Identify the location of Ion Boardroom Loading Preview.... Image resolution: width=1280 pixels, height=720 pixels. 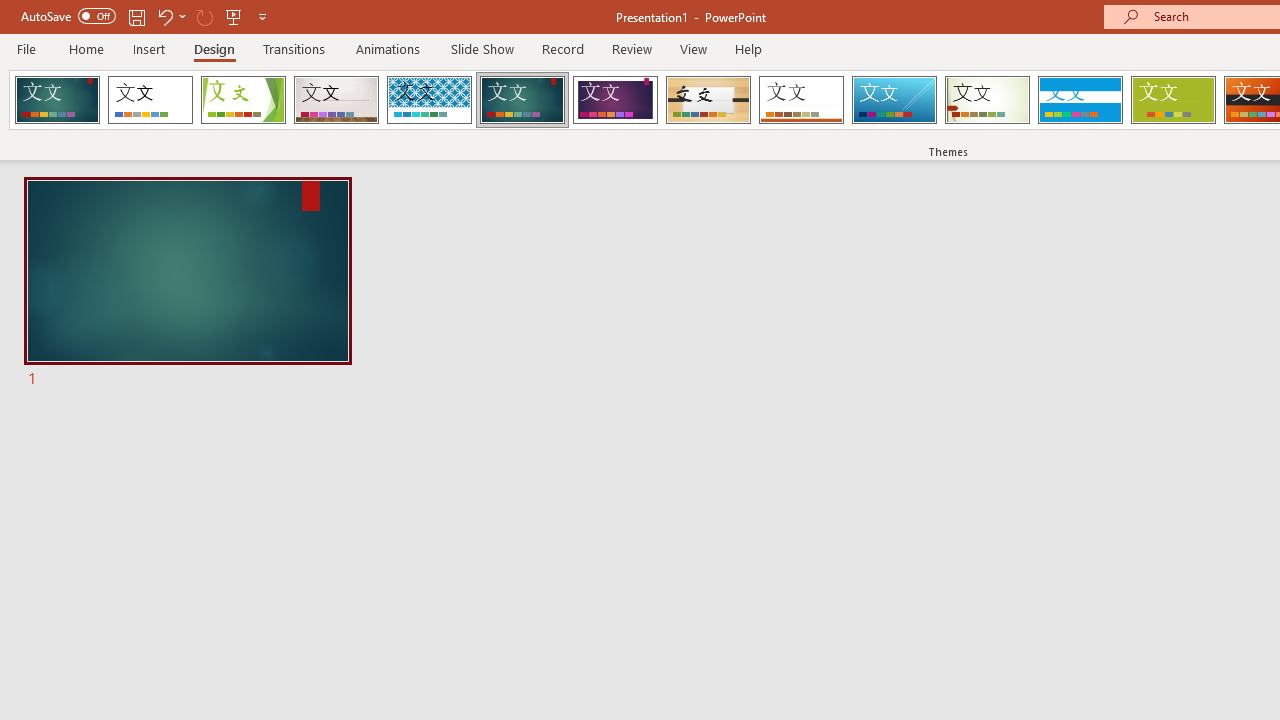
(615, 100).